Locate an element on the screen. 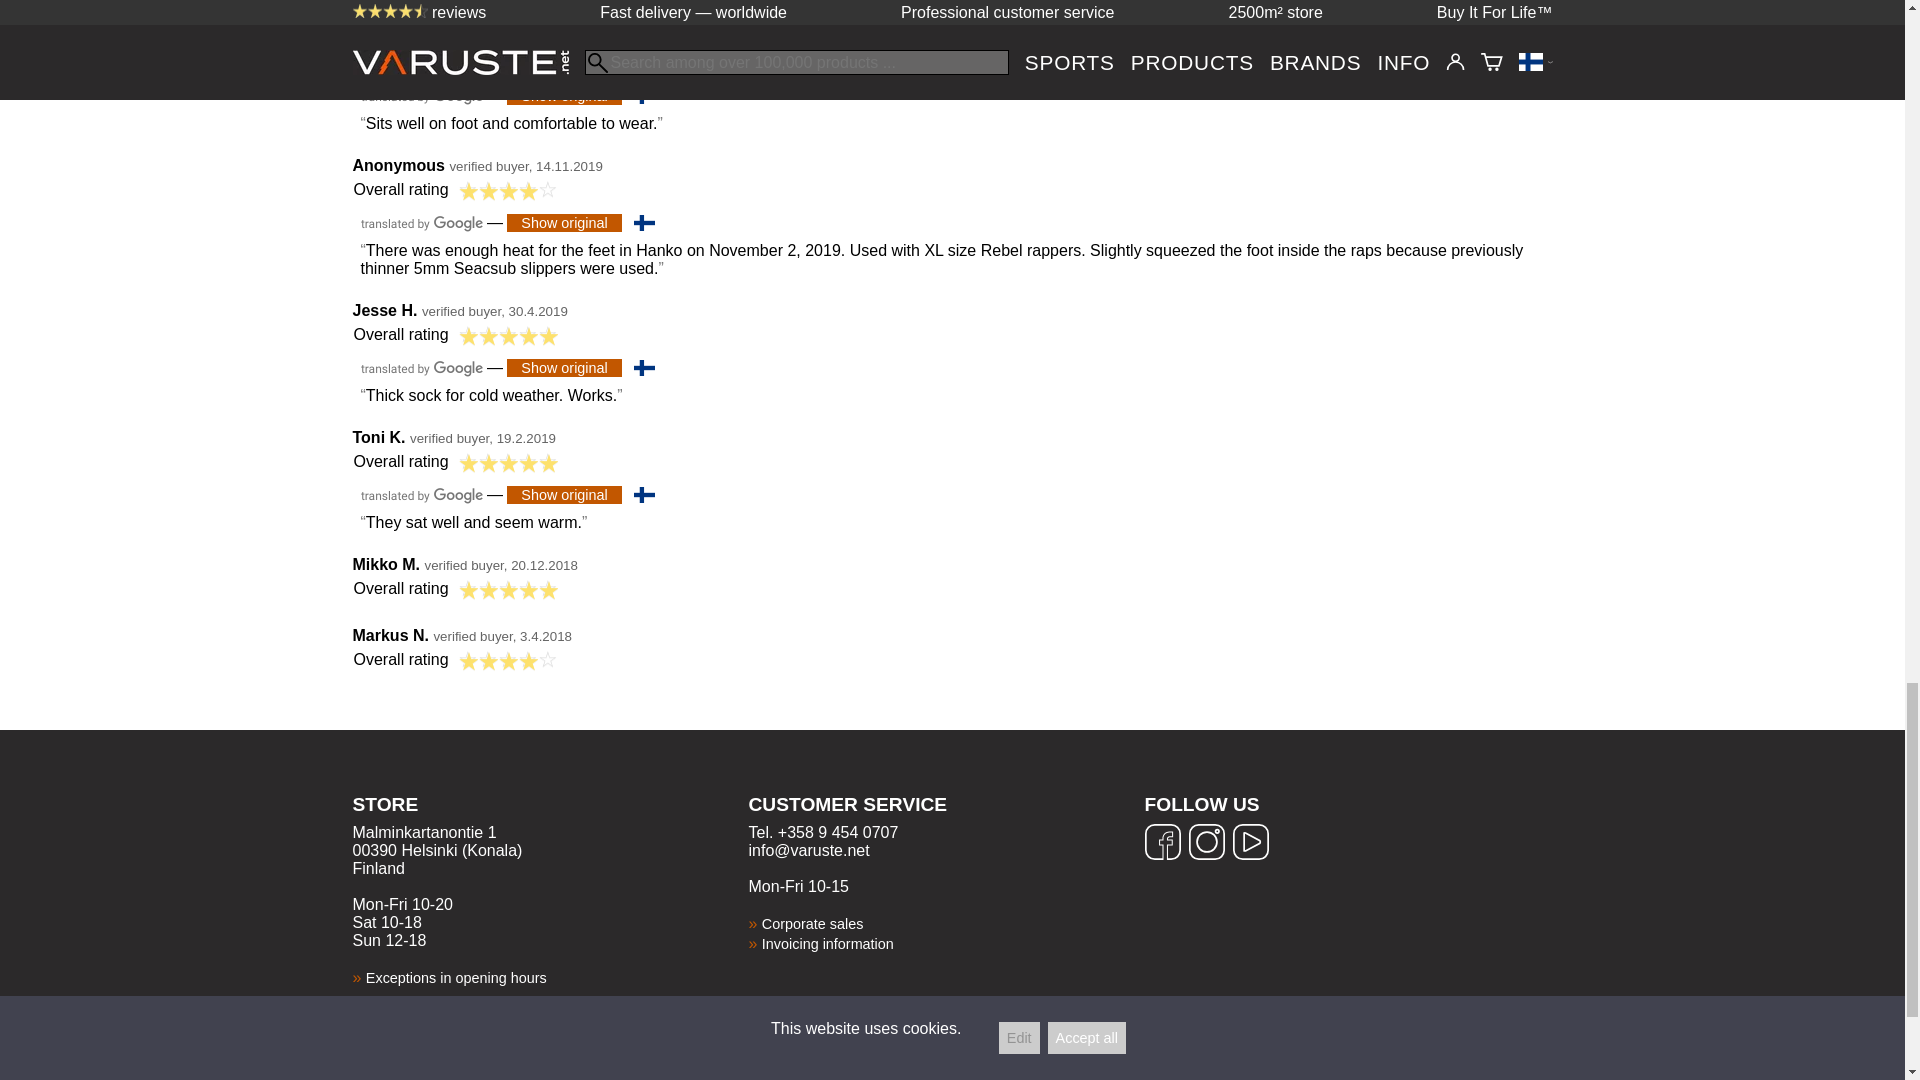 The image size is (1920, 1080). Finnish is located at coordinates (644, 367).